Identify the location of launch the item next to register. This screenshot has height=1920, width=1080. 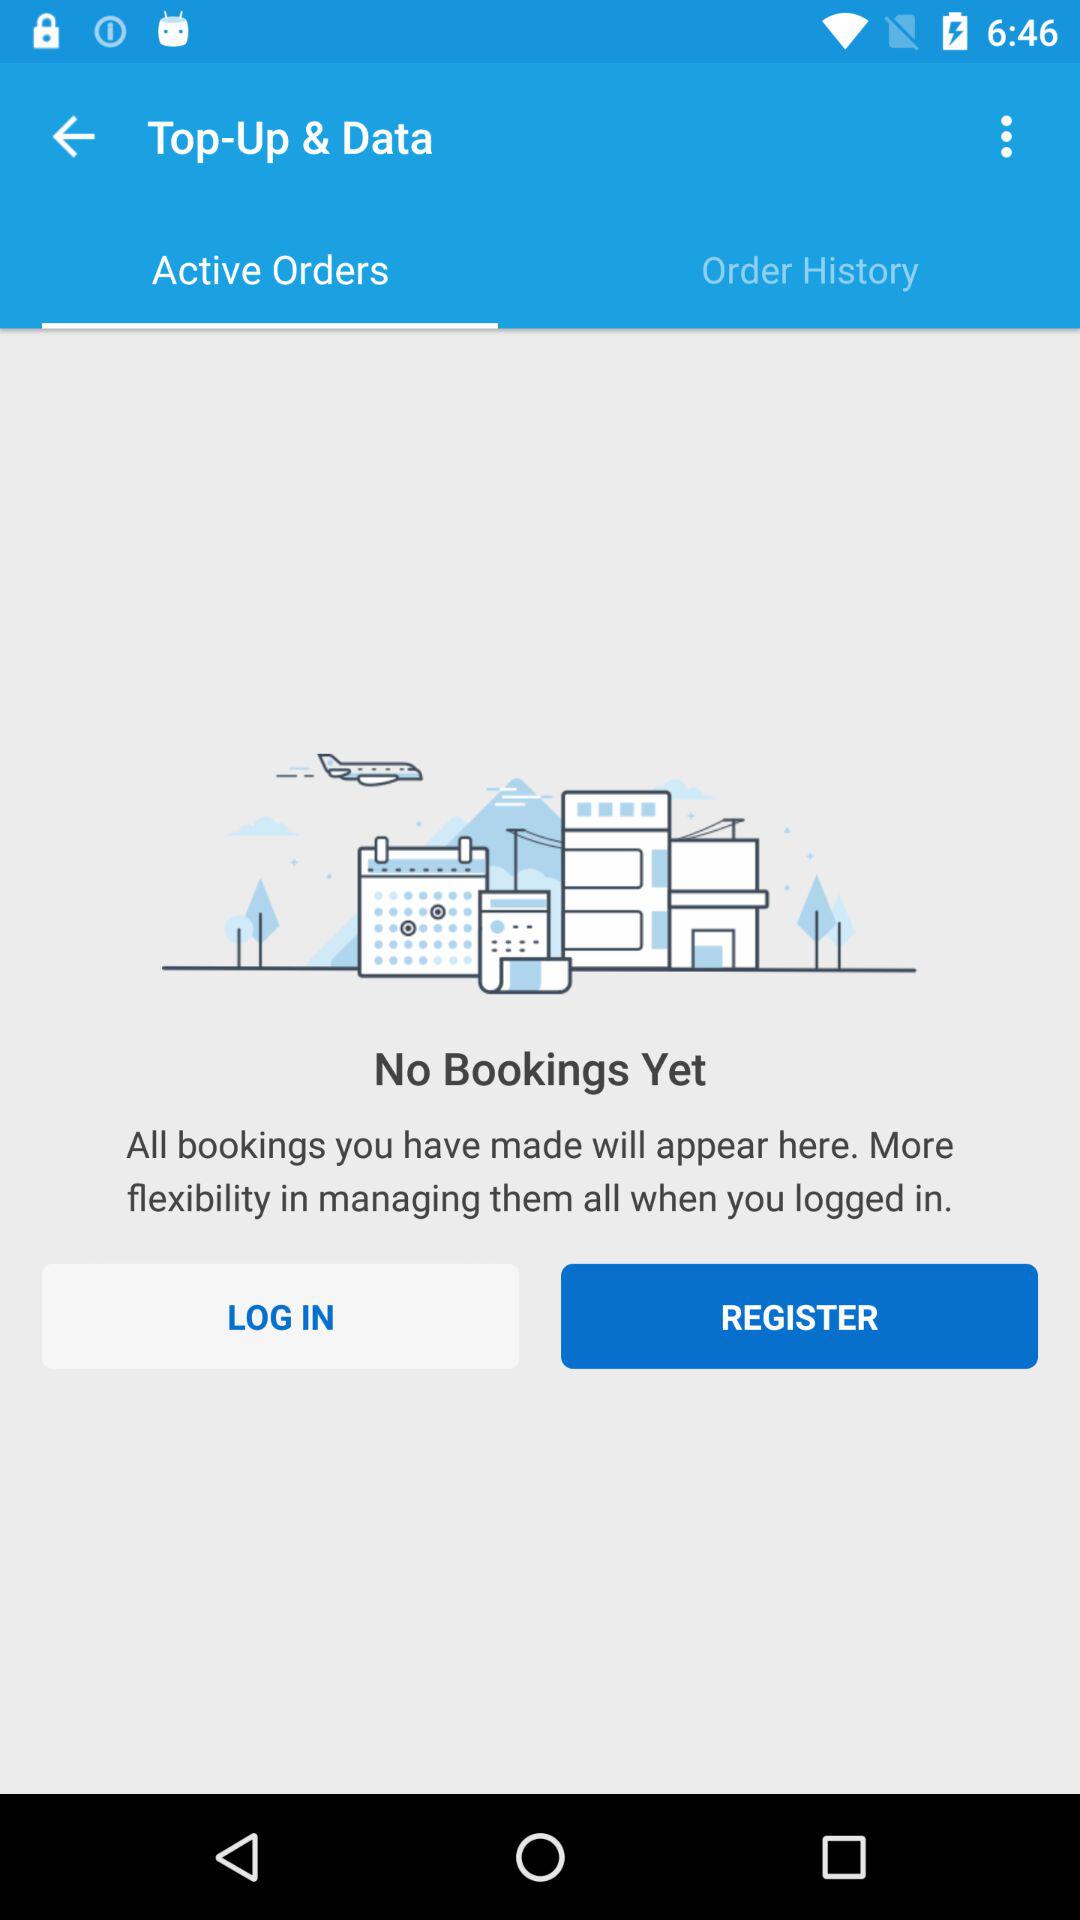
(280, 1316).